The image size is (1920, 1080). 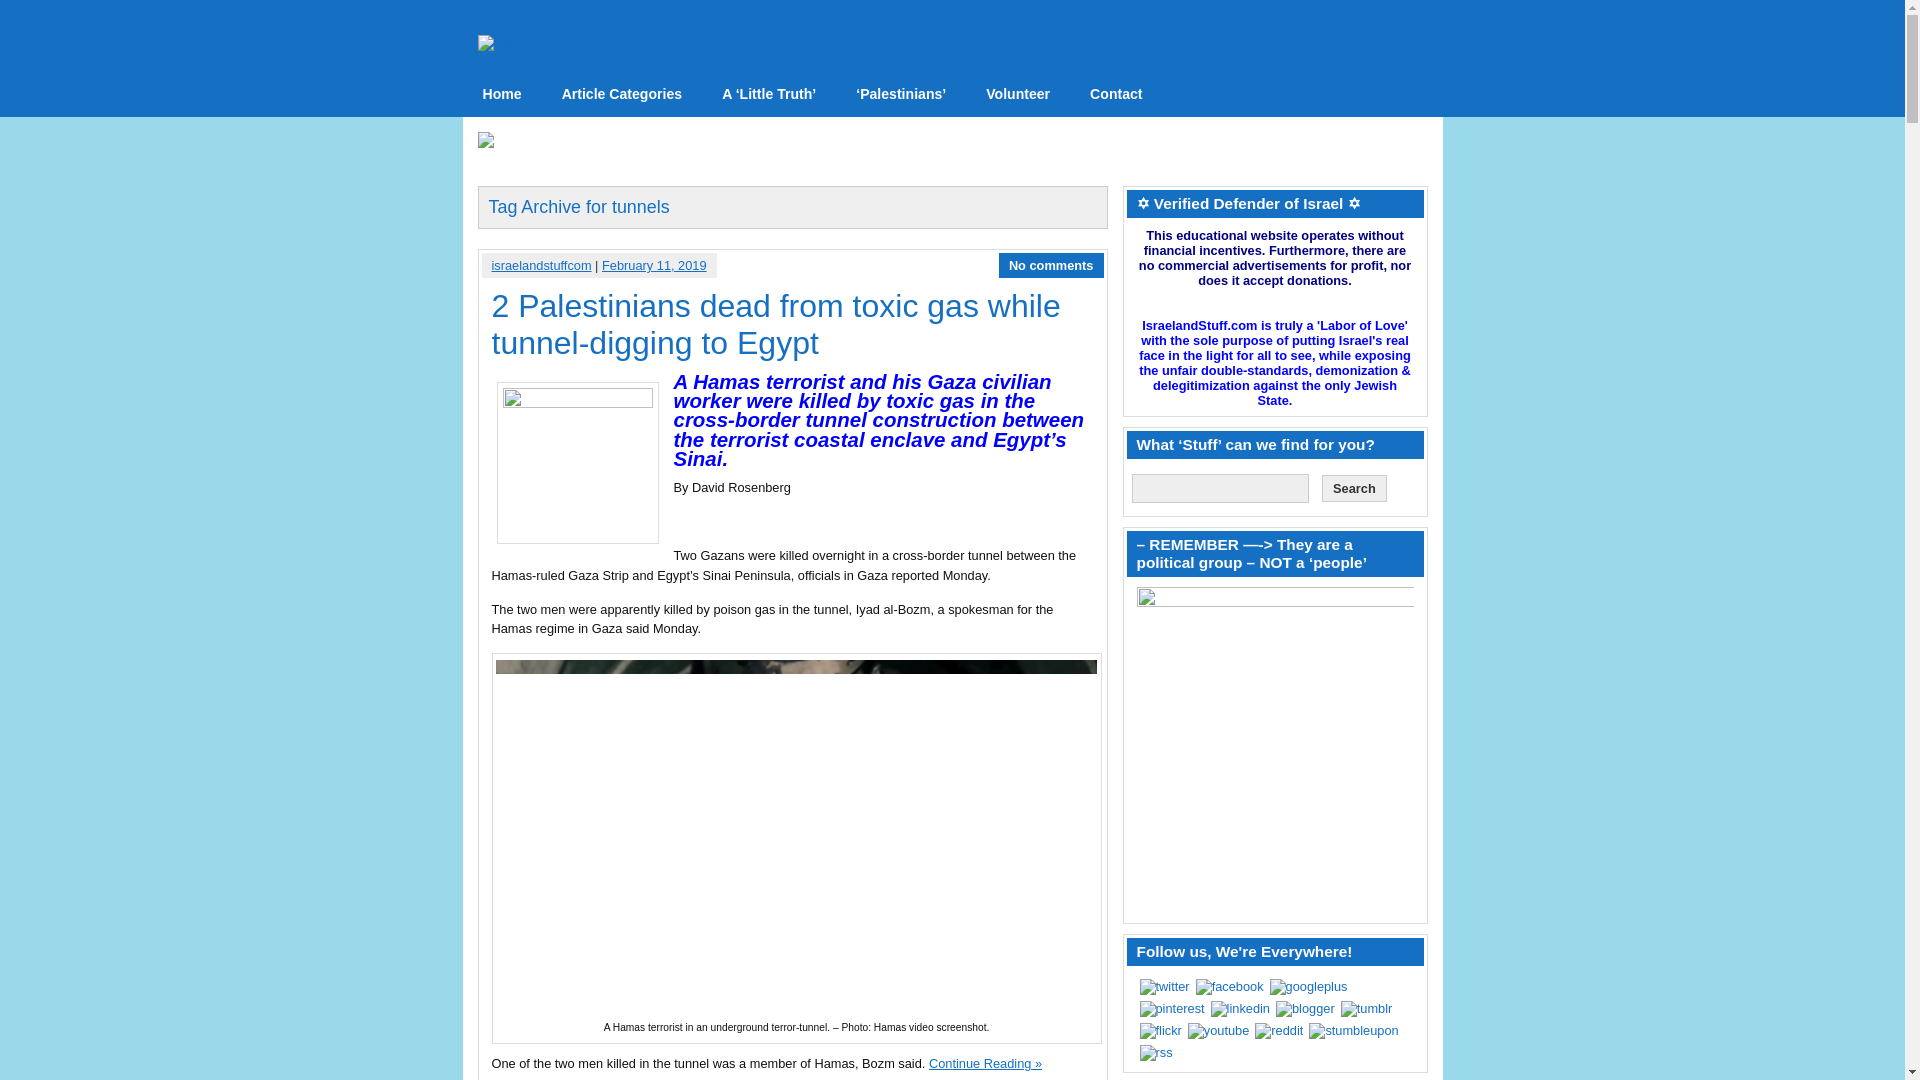 I want to click on No comments, so click(x=1052, y=266).